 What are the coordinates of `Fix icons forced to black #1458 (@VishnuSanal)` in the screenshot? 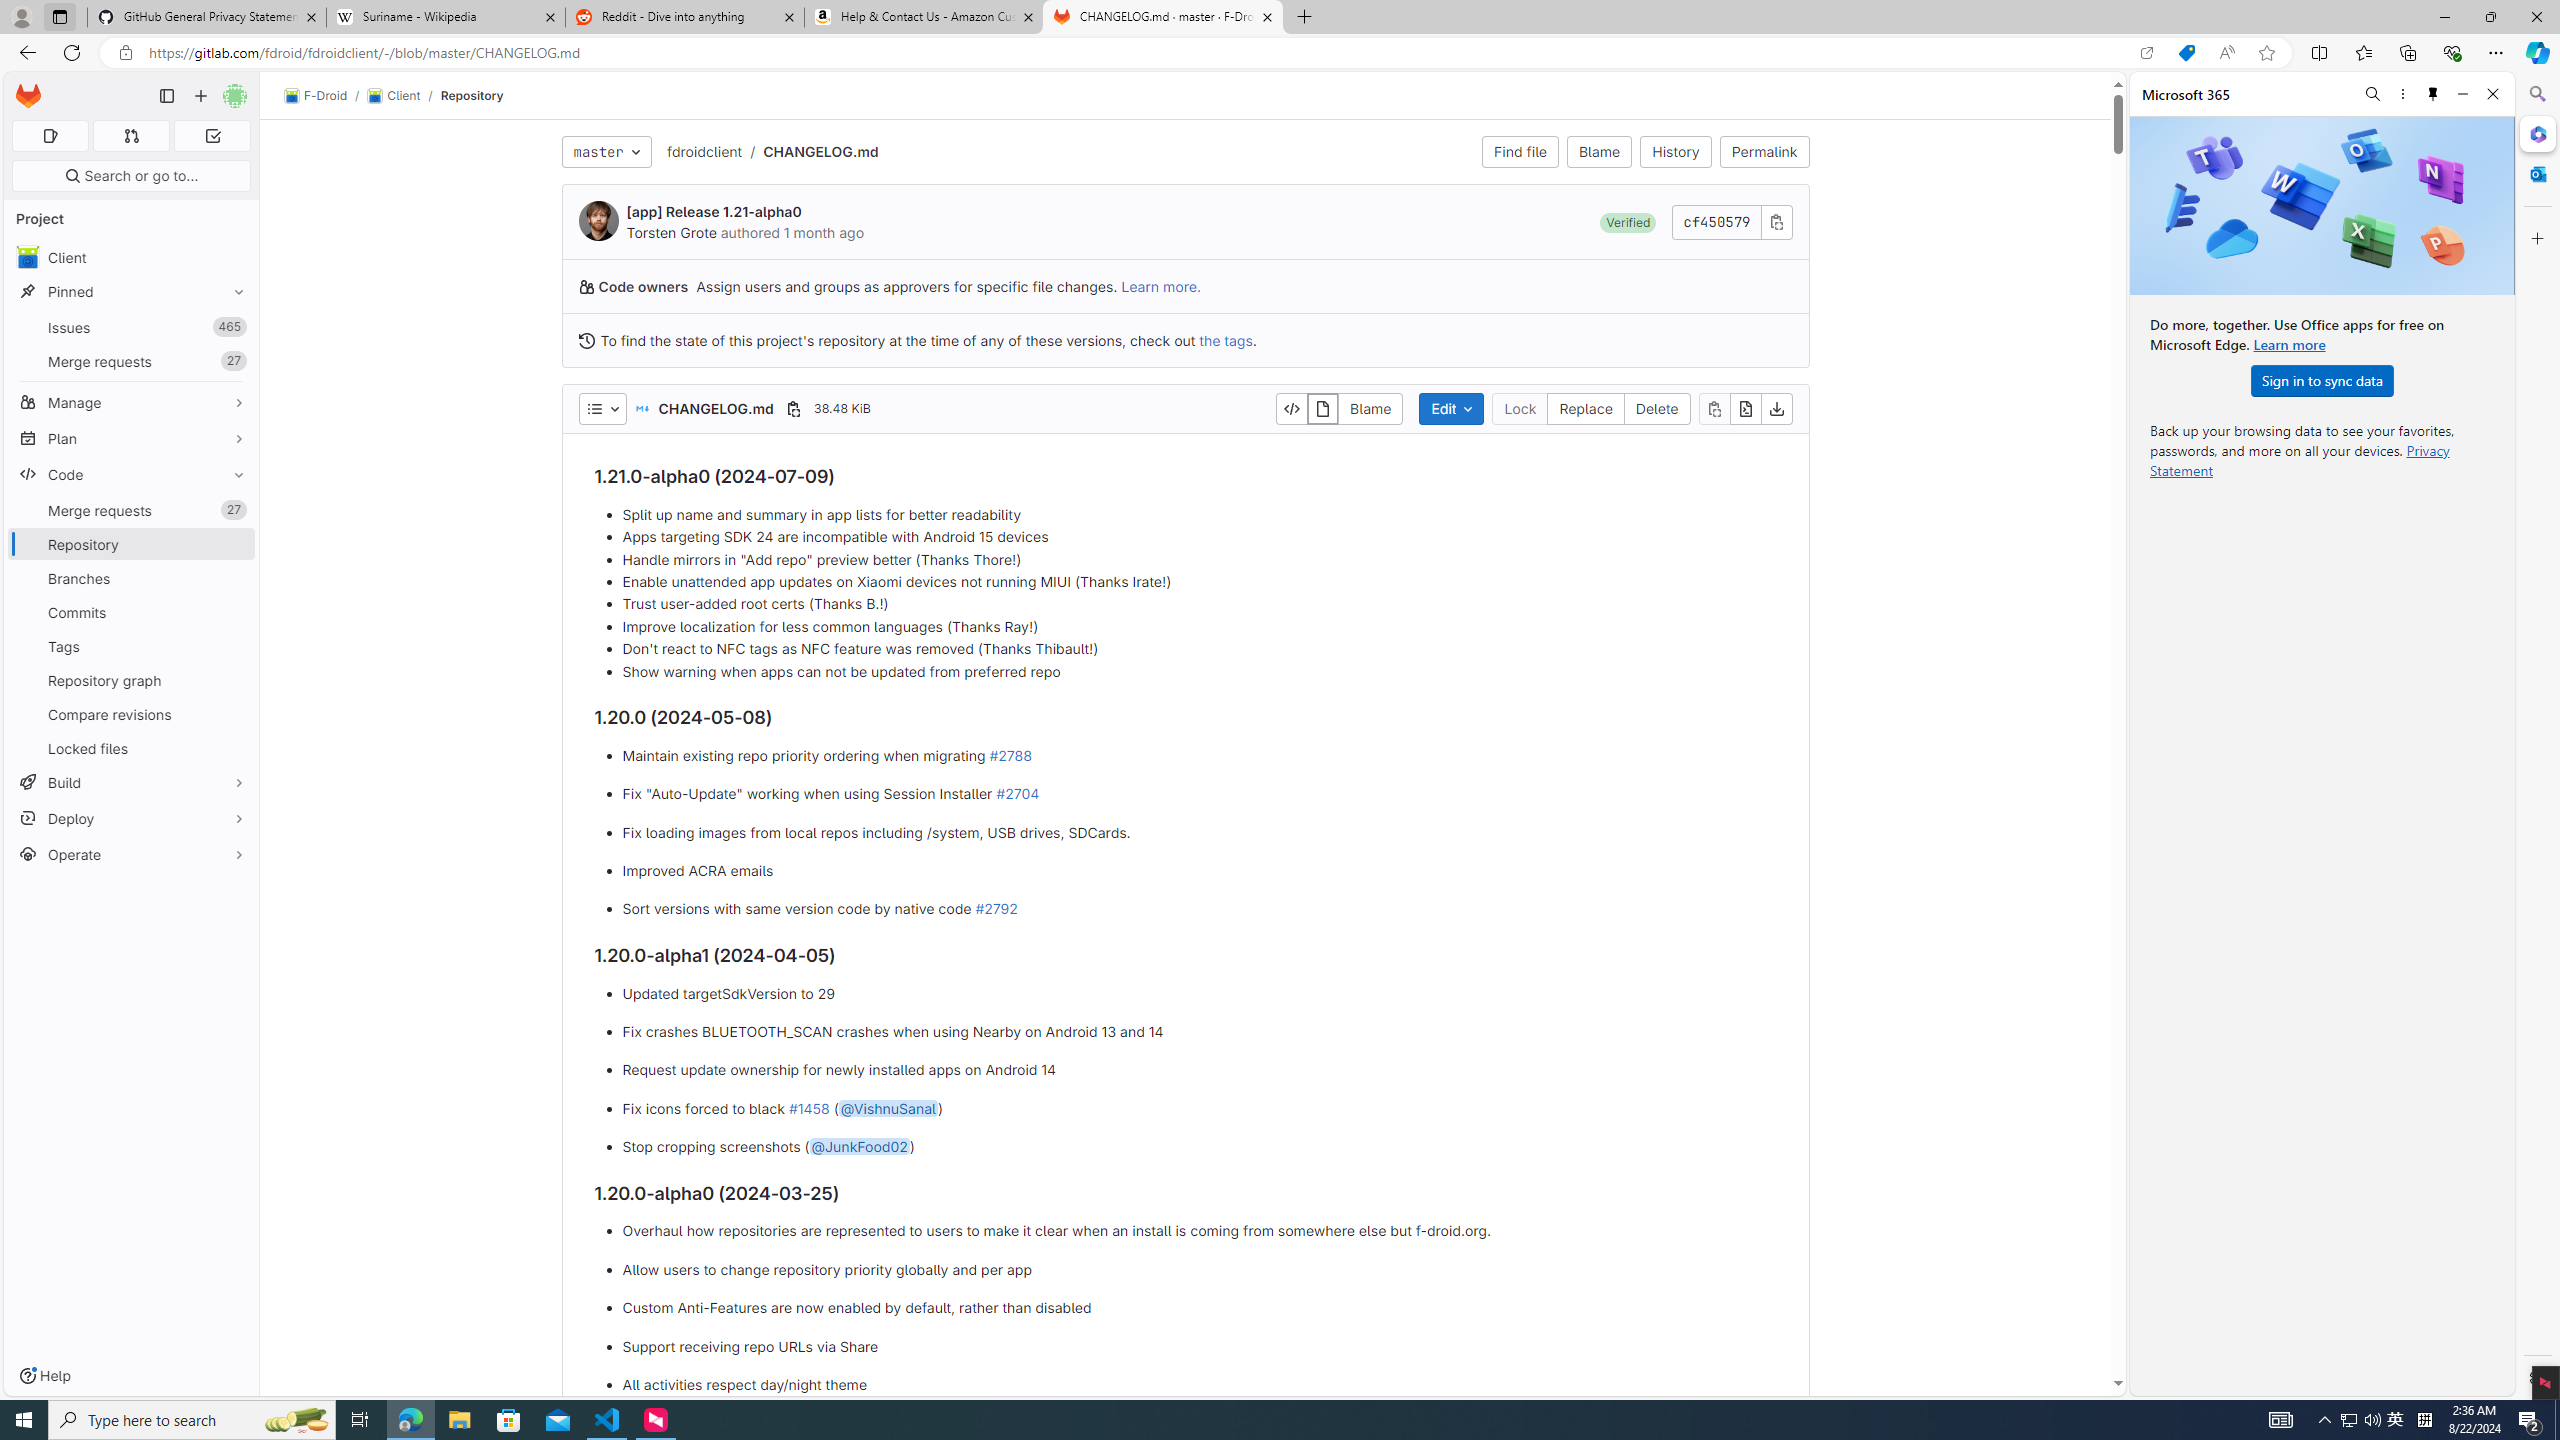 It's located at (1199, 1108).